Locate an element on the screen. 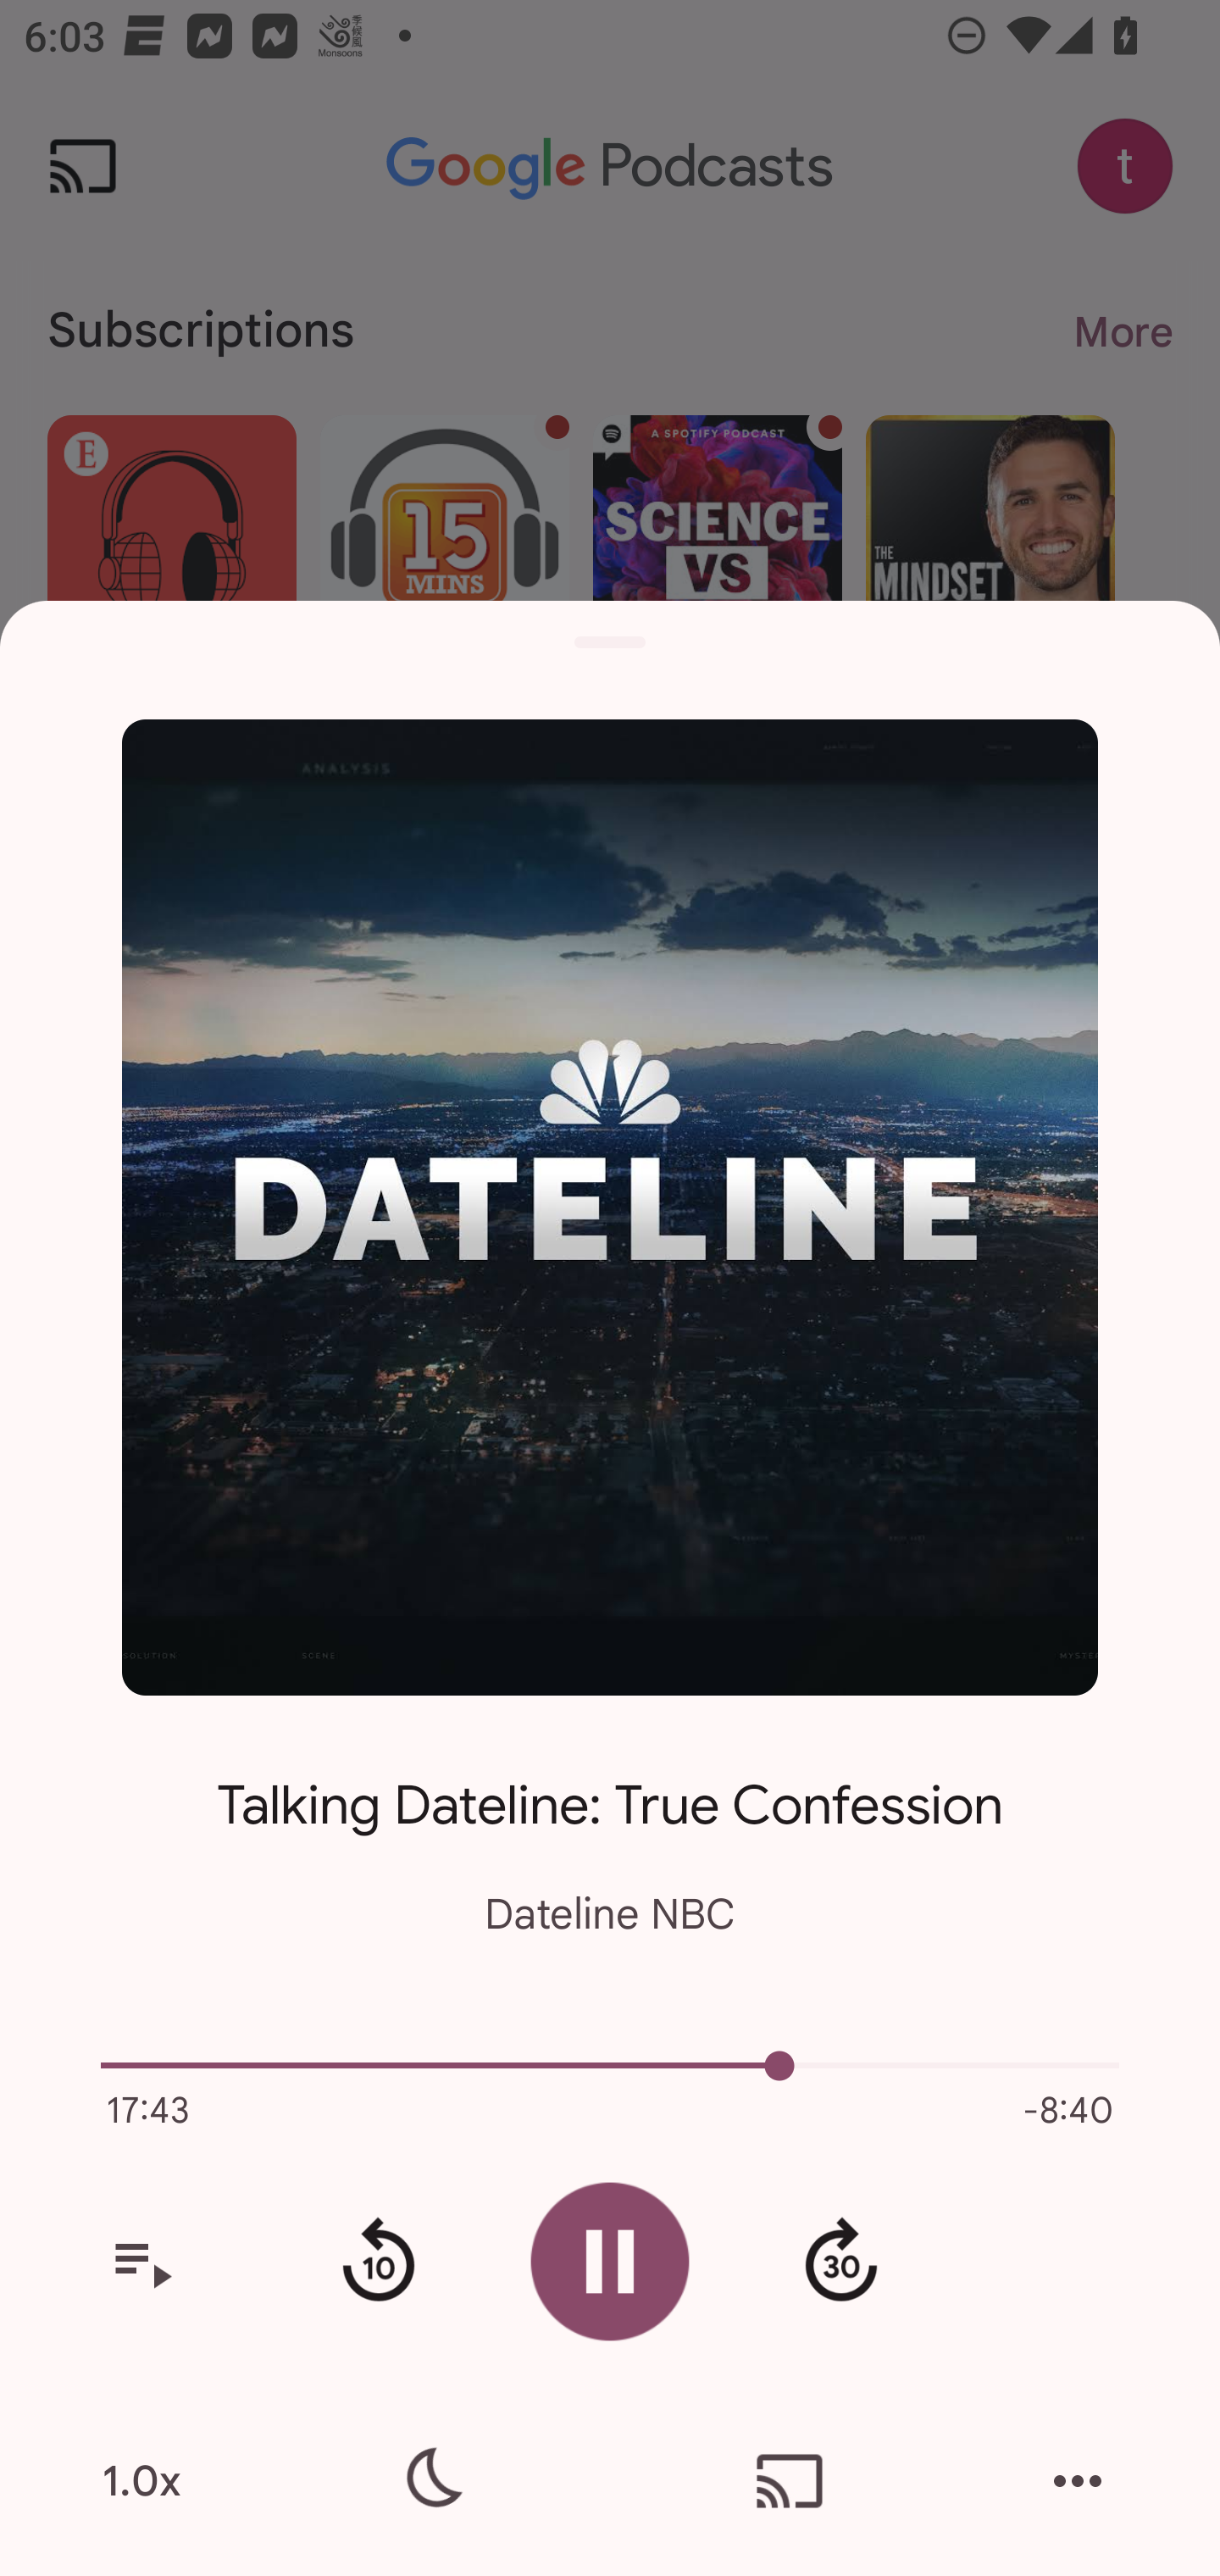 This screenshot has width=1220, height=2576. Pause is located at coordinates (610, 2261).